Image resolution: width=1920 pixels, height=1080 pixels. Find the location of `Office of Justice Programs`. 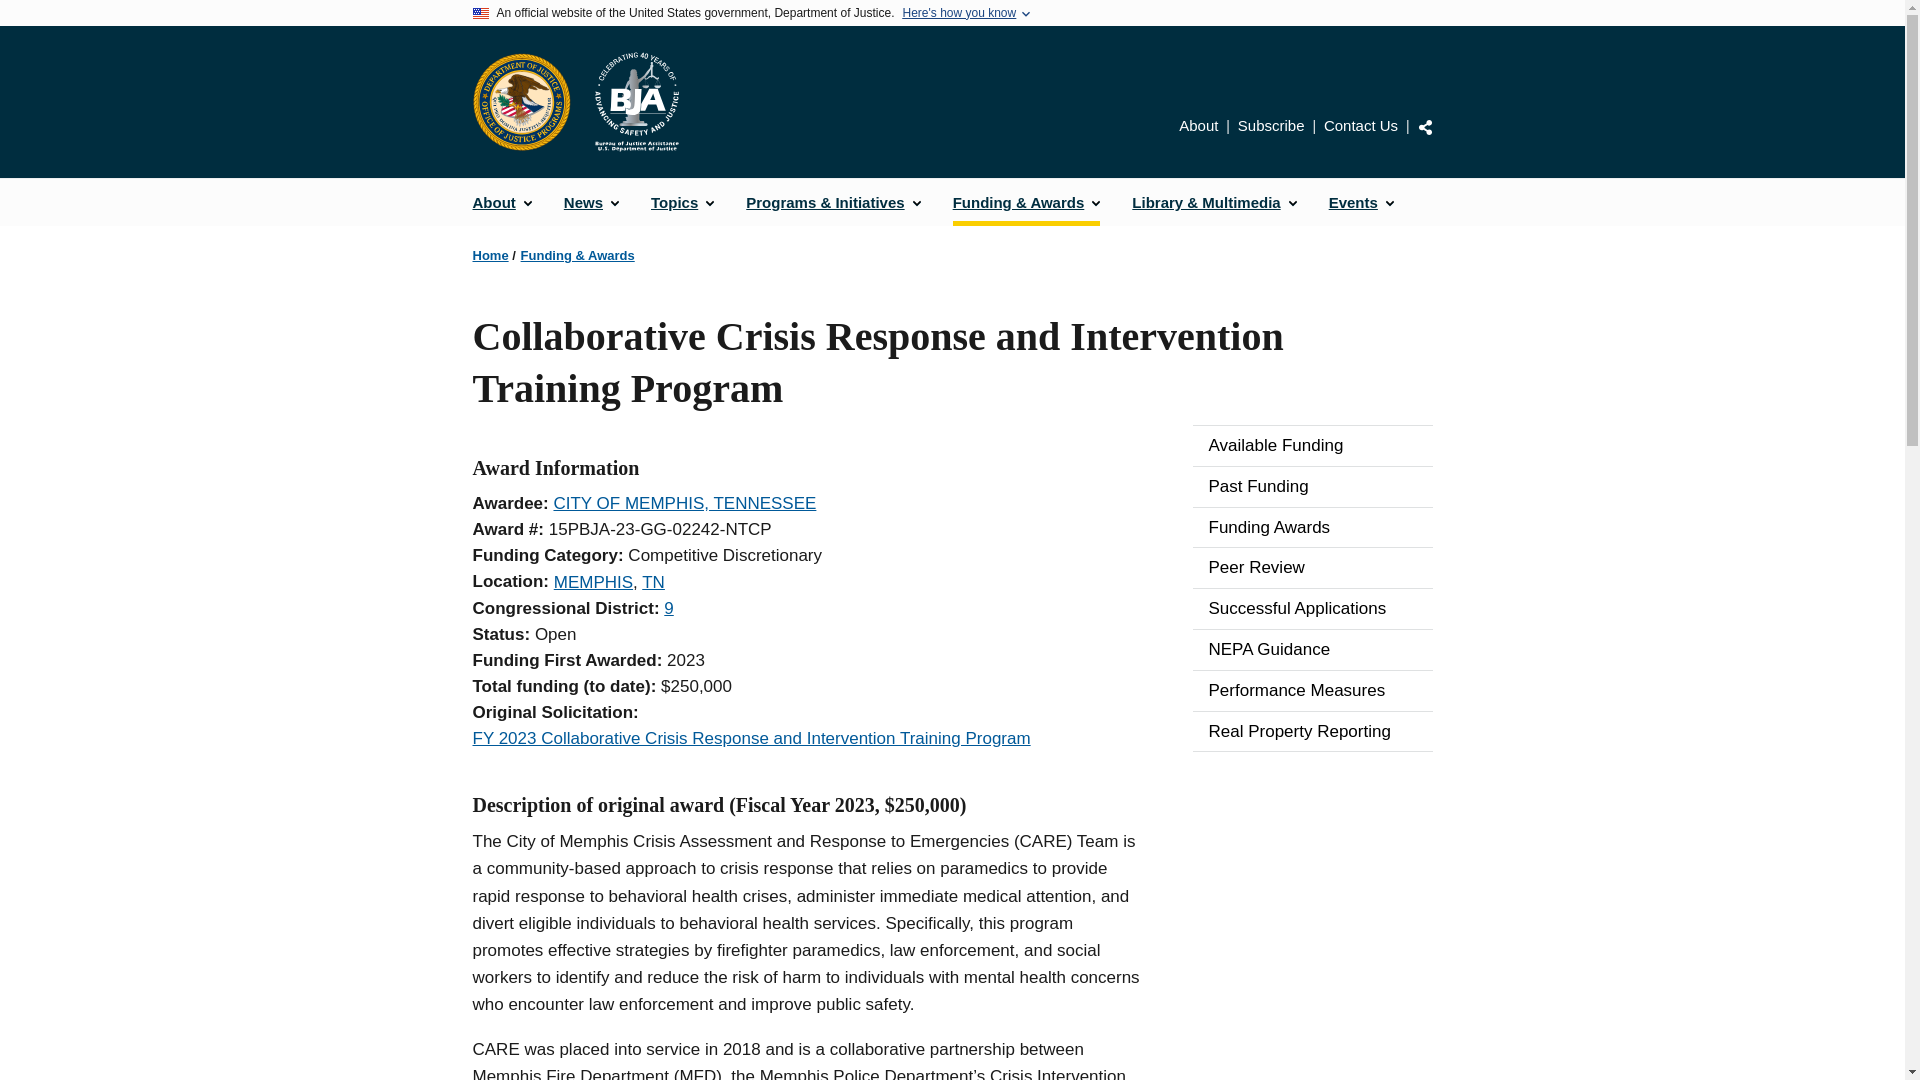

Office of Justice Programs is located at coordinates (521, 102).